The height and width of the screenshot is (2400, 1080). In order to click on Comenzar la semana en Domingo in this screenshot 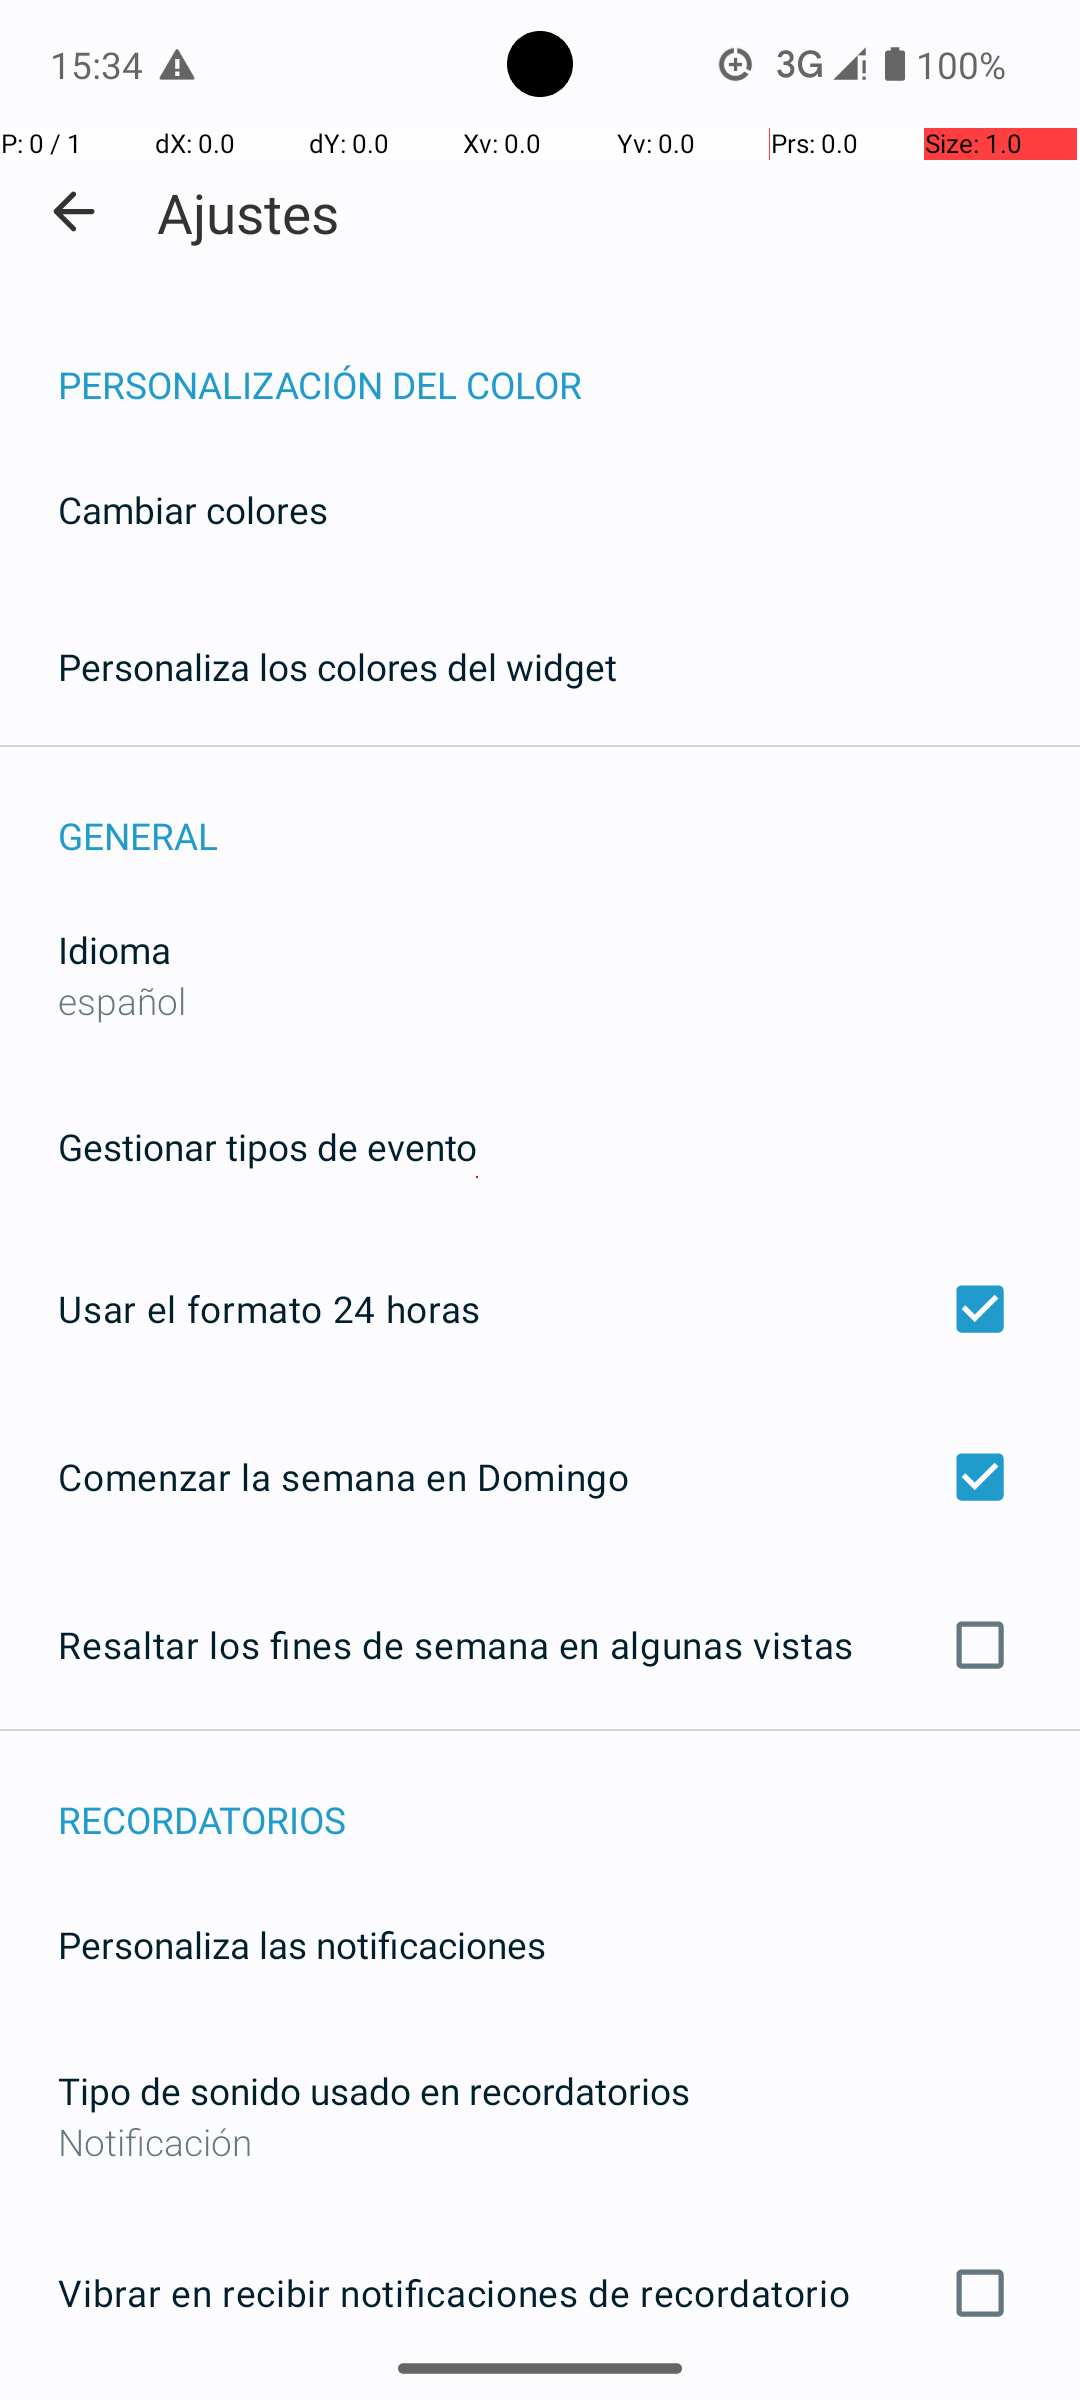, I will do `click(540, 1476)`.